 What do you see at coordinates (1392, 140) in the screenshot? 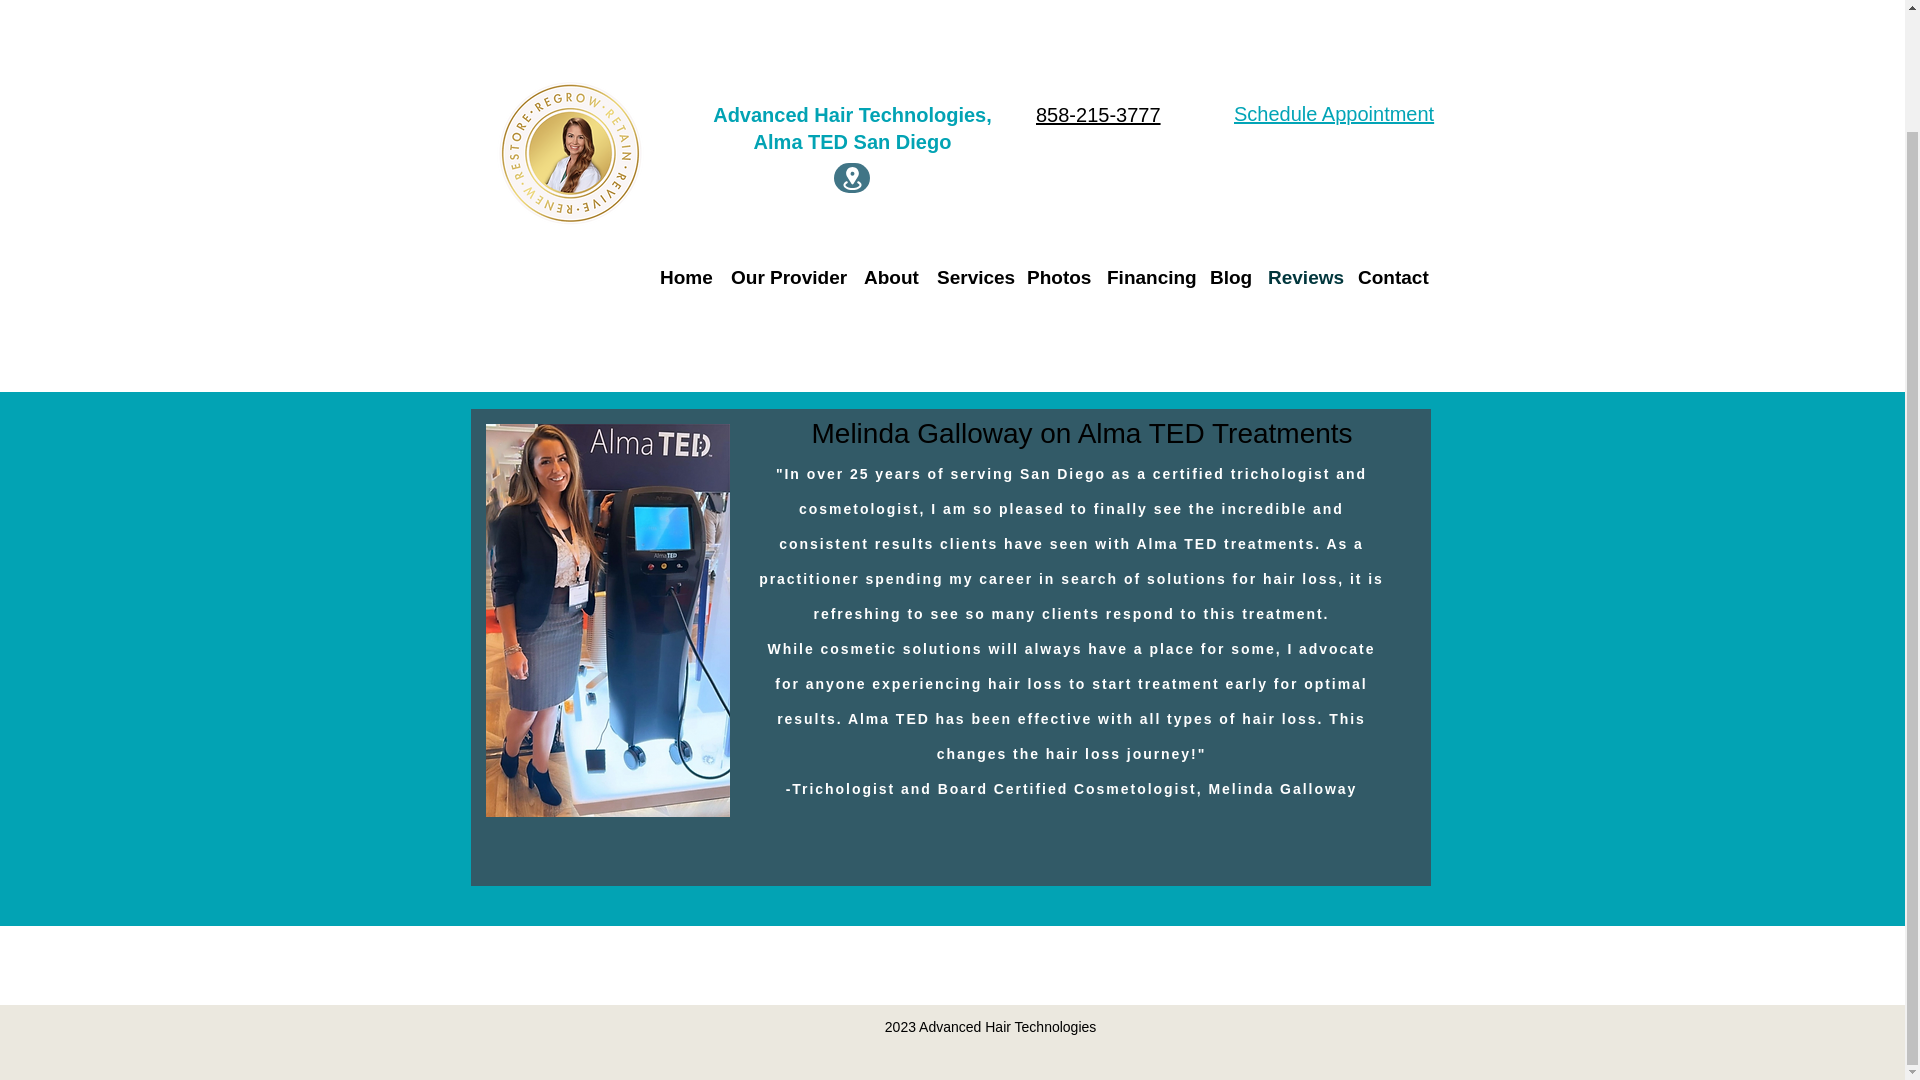
I see `Contact` at bounding box center [1392, 140].